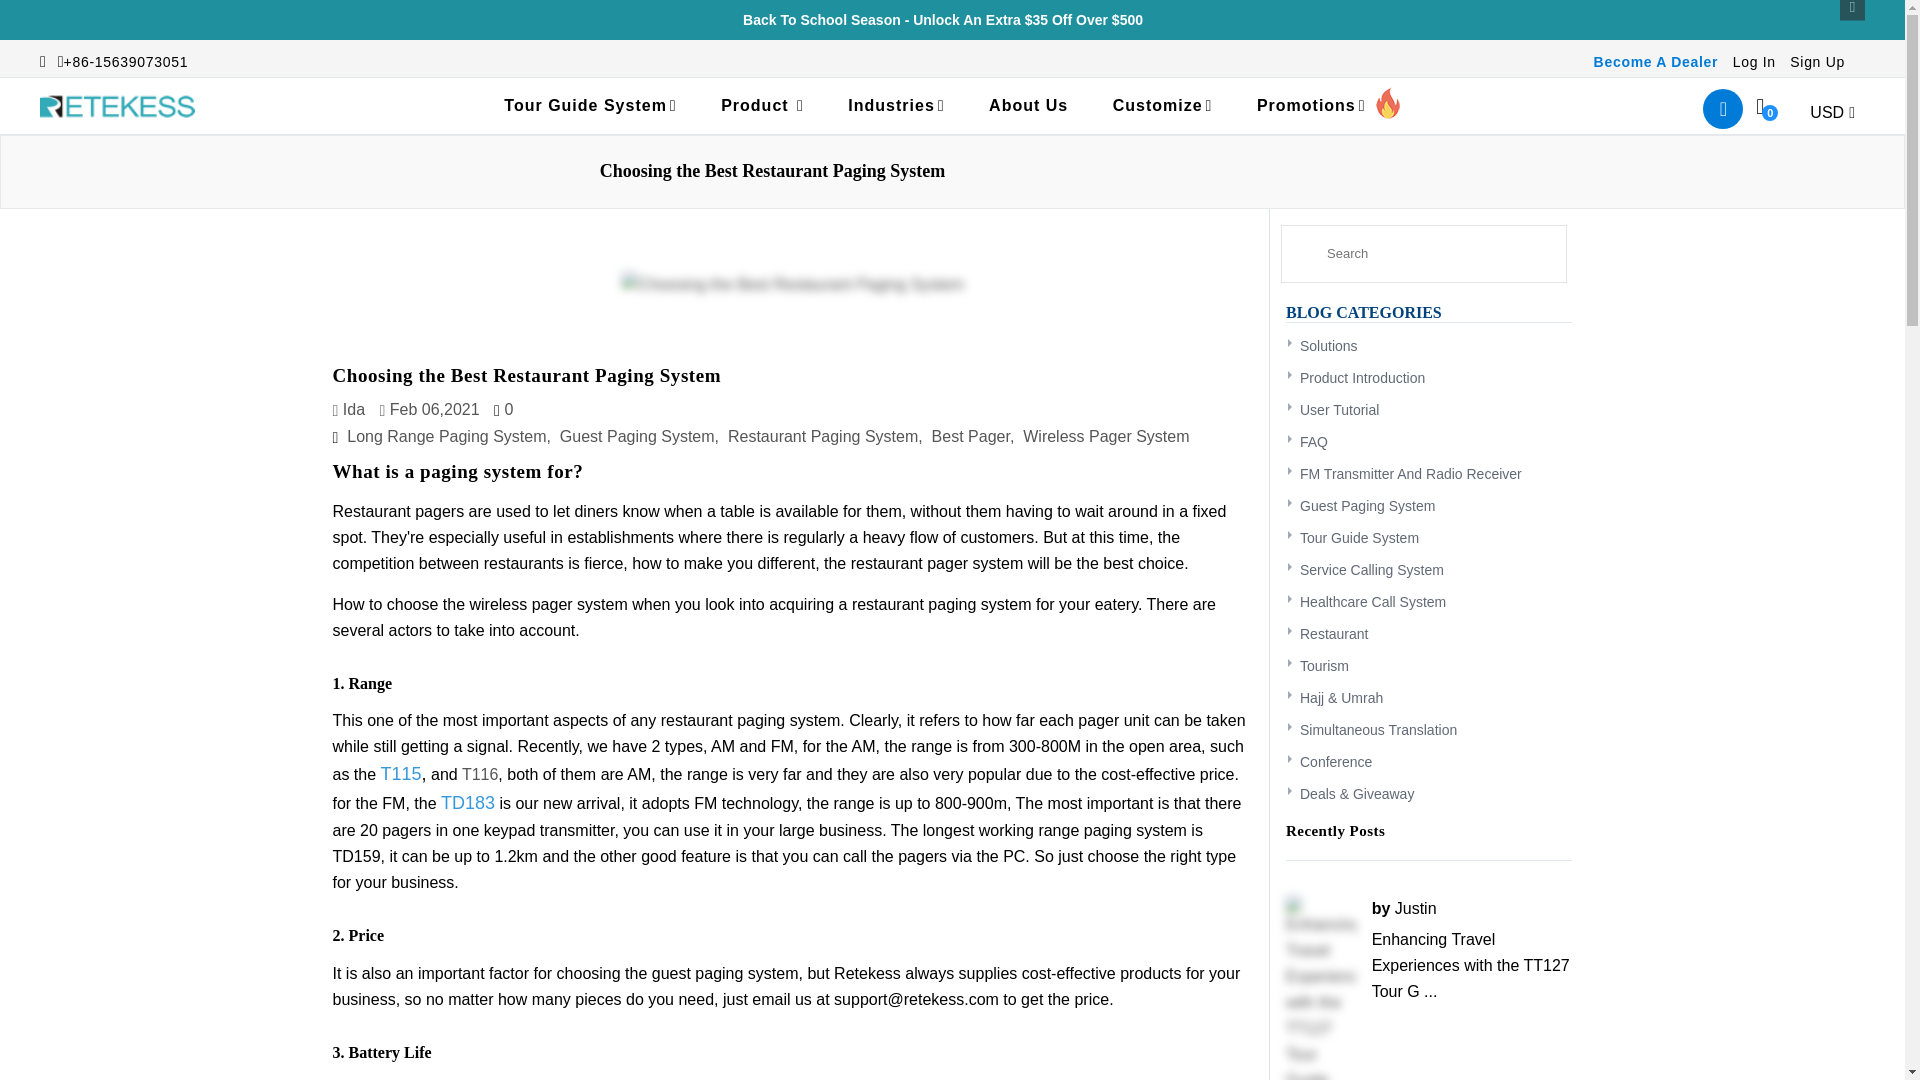  What do you see at coordinates (480, 774) in the screenshot?
I see `T116 guest pager system coffee restaurant ` at bounding box center [480, 774].